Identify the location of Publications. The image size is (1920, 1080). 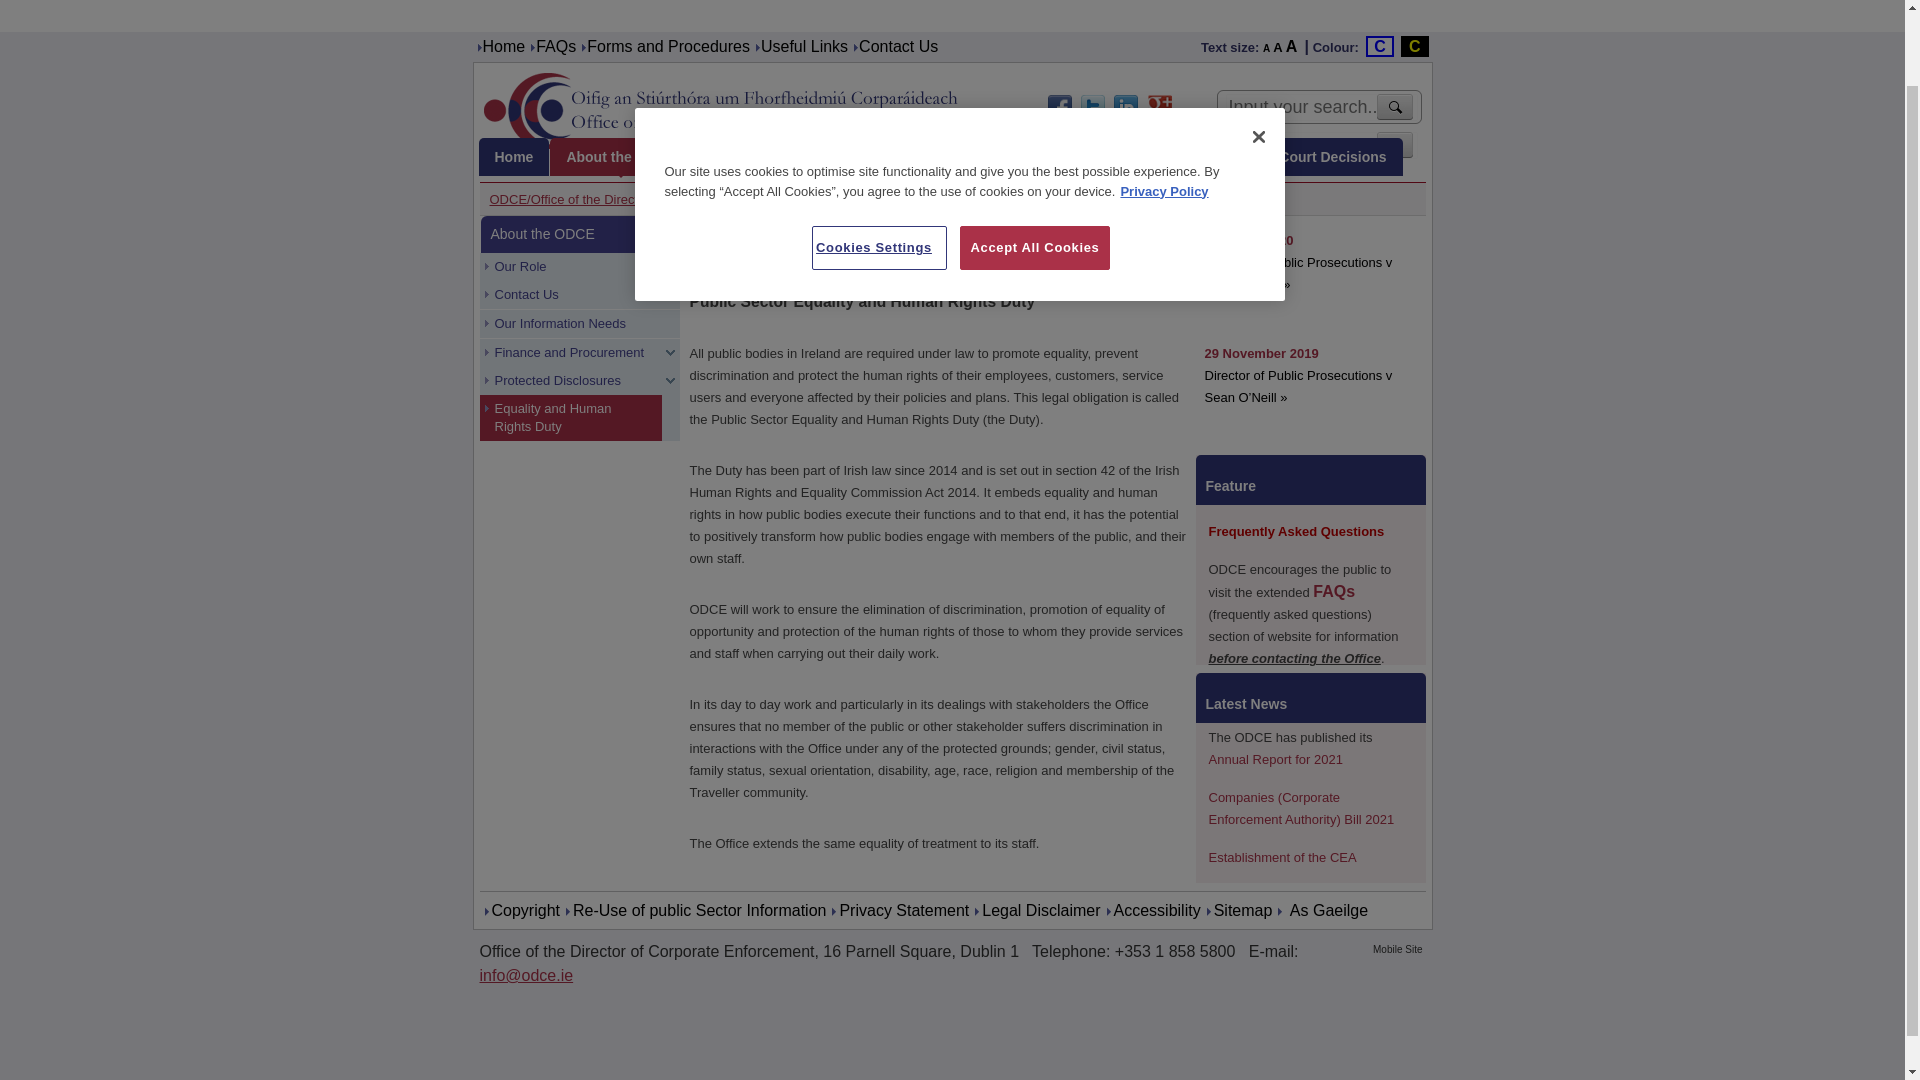
(1021, 157).